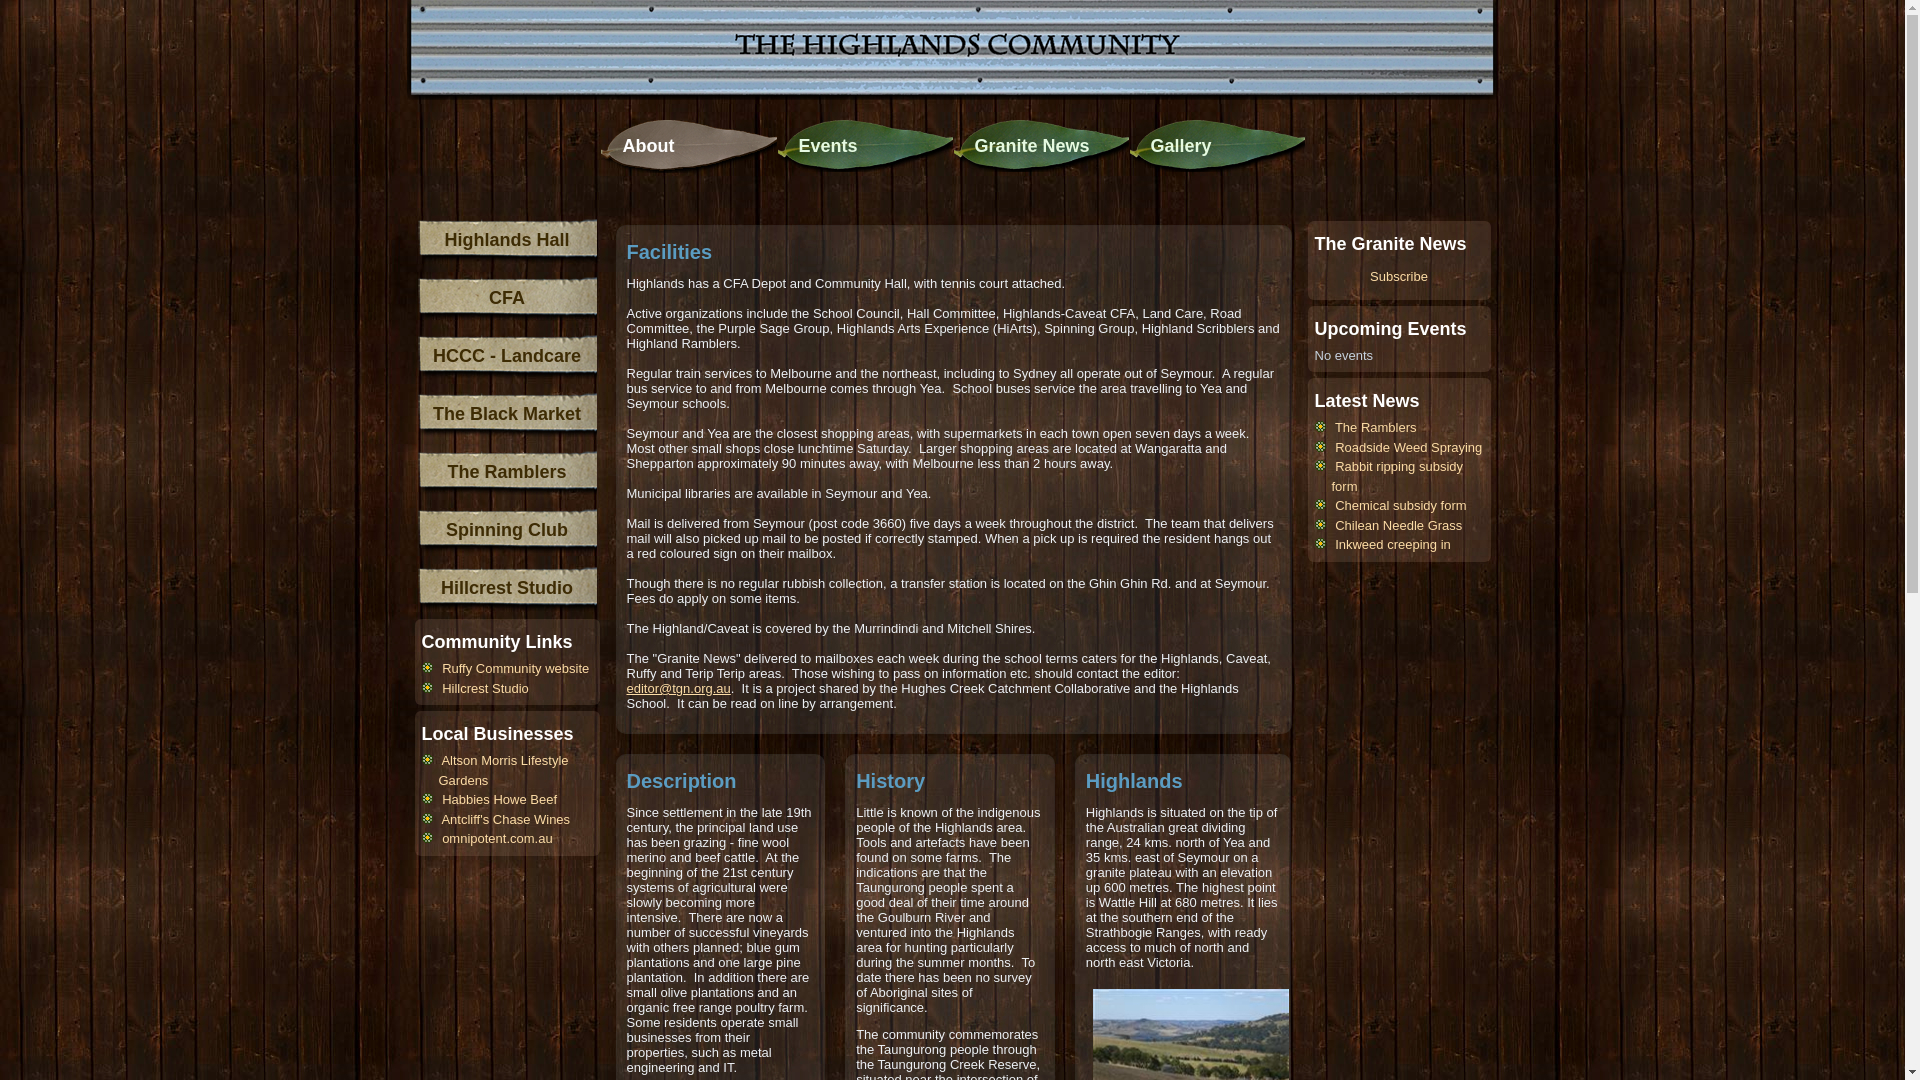 The width and height of the screenshot is (1920, 1080). What do you see at coordinates (507, 414) in the screenshot?
I see `The Black Market` at bounding box center [507, 414].